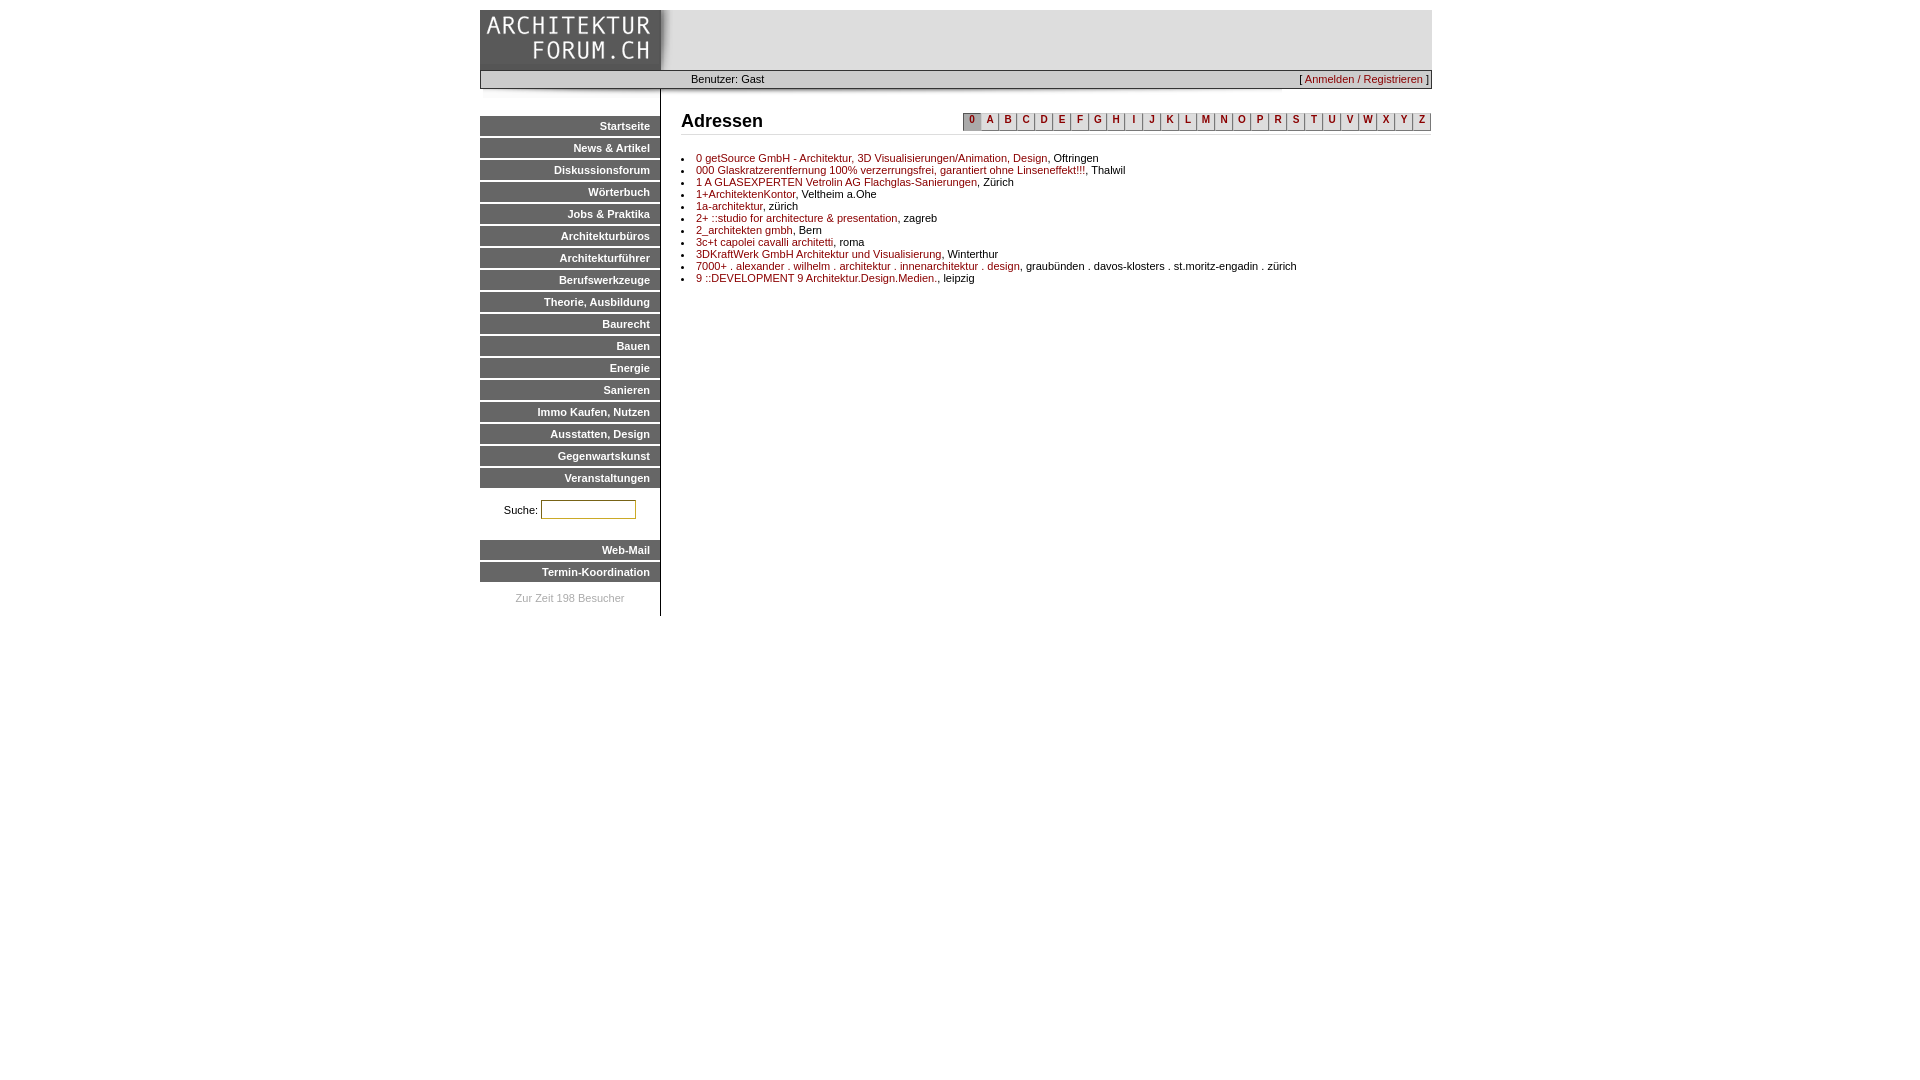  I want to click on J, so click(1152, 122).